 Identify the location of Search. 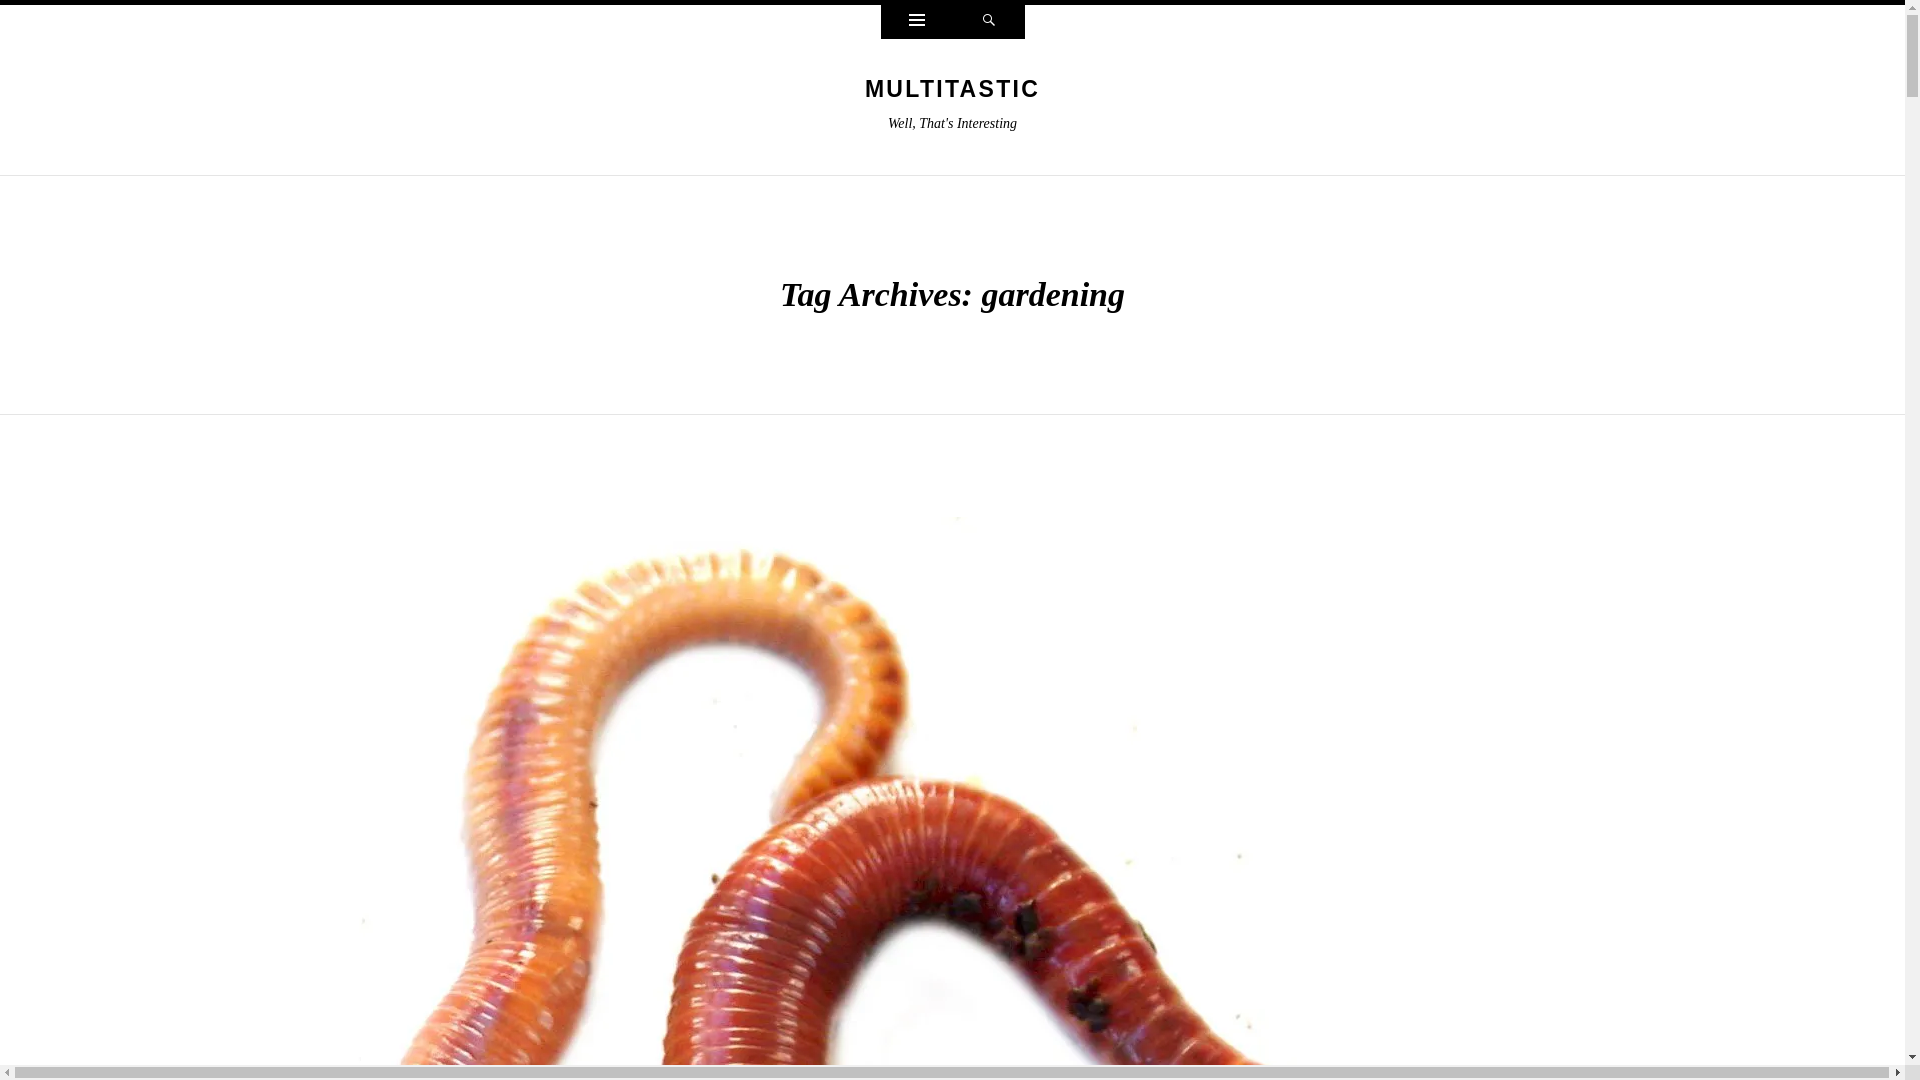
(988, 22).